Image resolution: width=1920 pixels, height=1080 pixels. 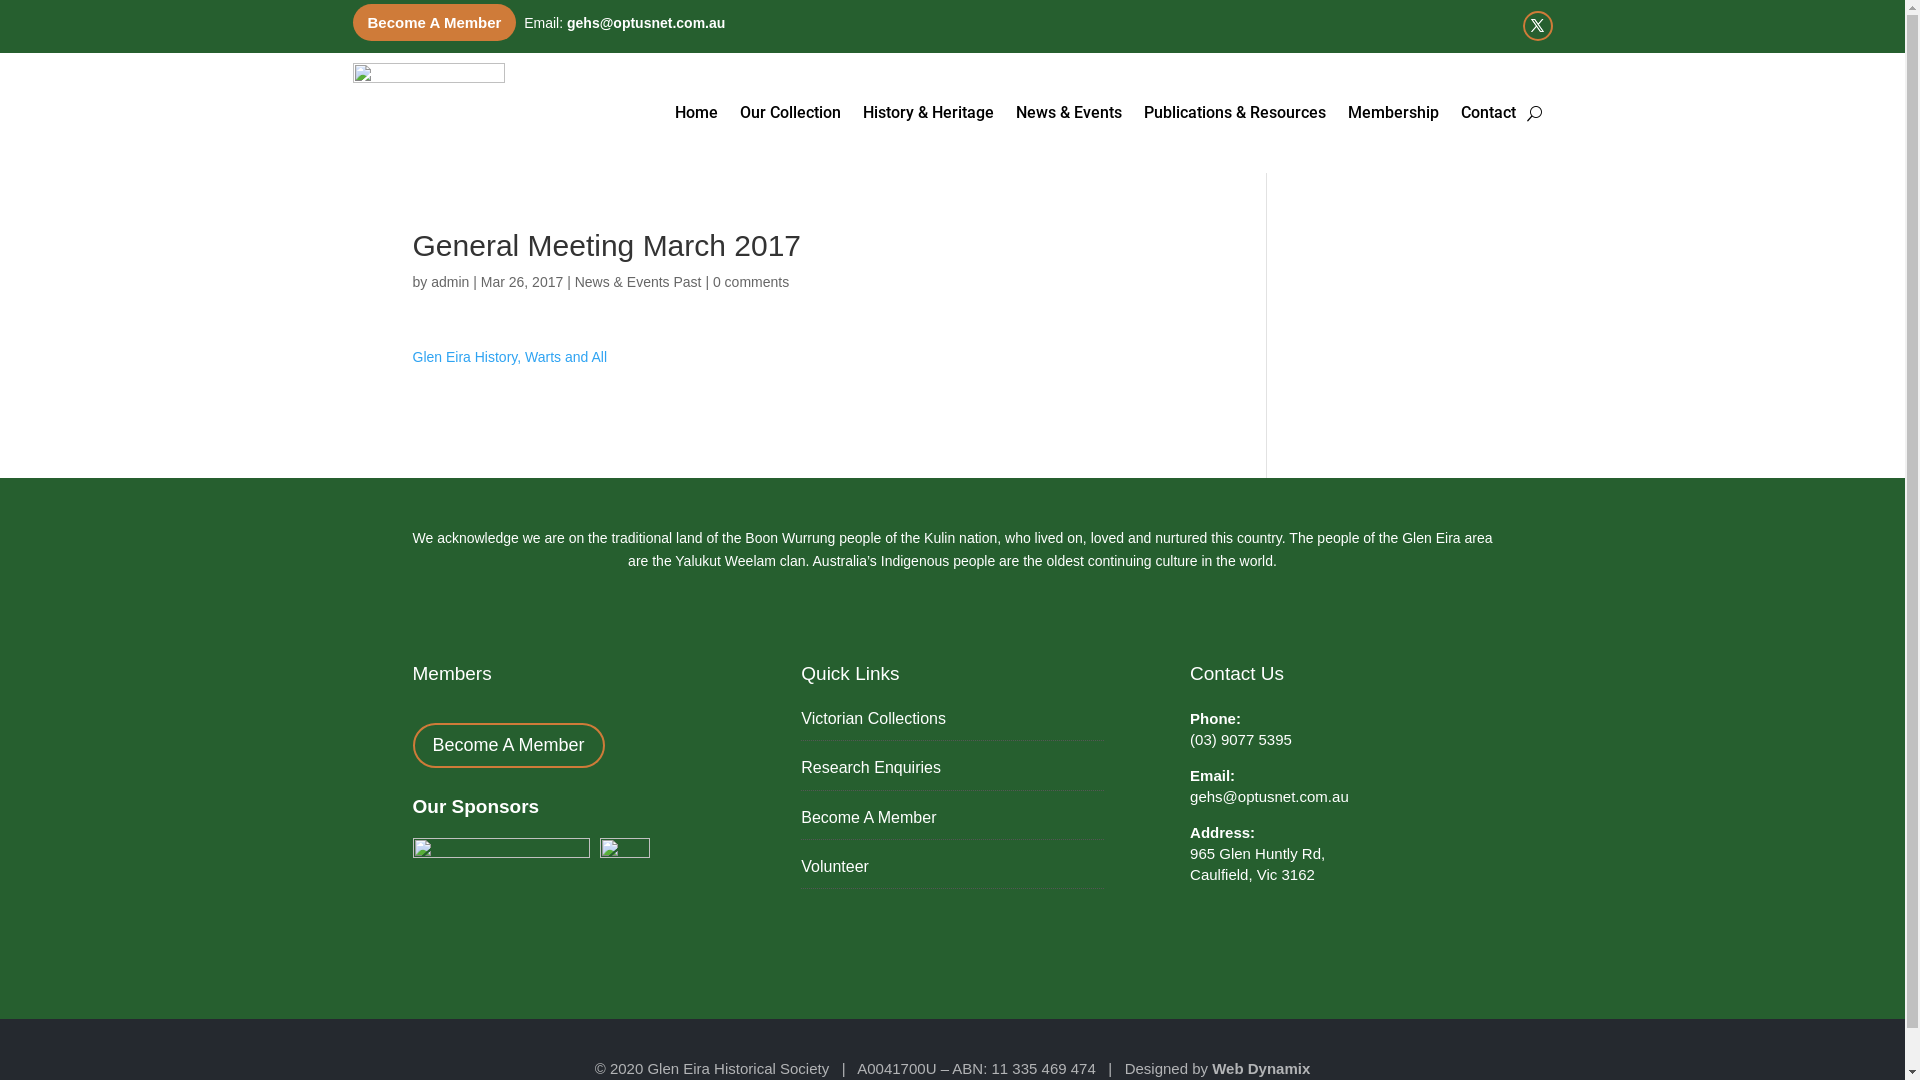 What do you see at coordinates (1241, 739) in the screenshot?
I see `(03) 9077 5395` at bounding box center [1241, 739].